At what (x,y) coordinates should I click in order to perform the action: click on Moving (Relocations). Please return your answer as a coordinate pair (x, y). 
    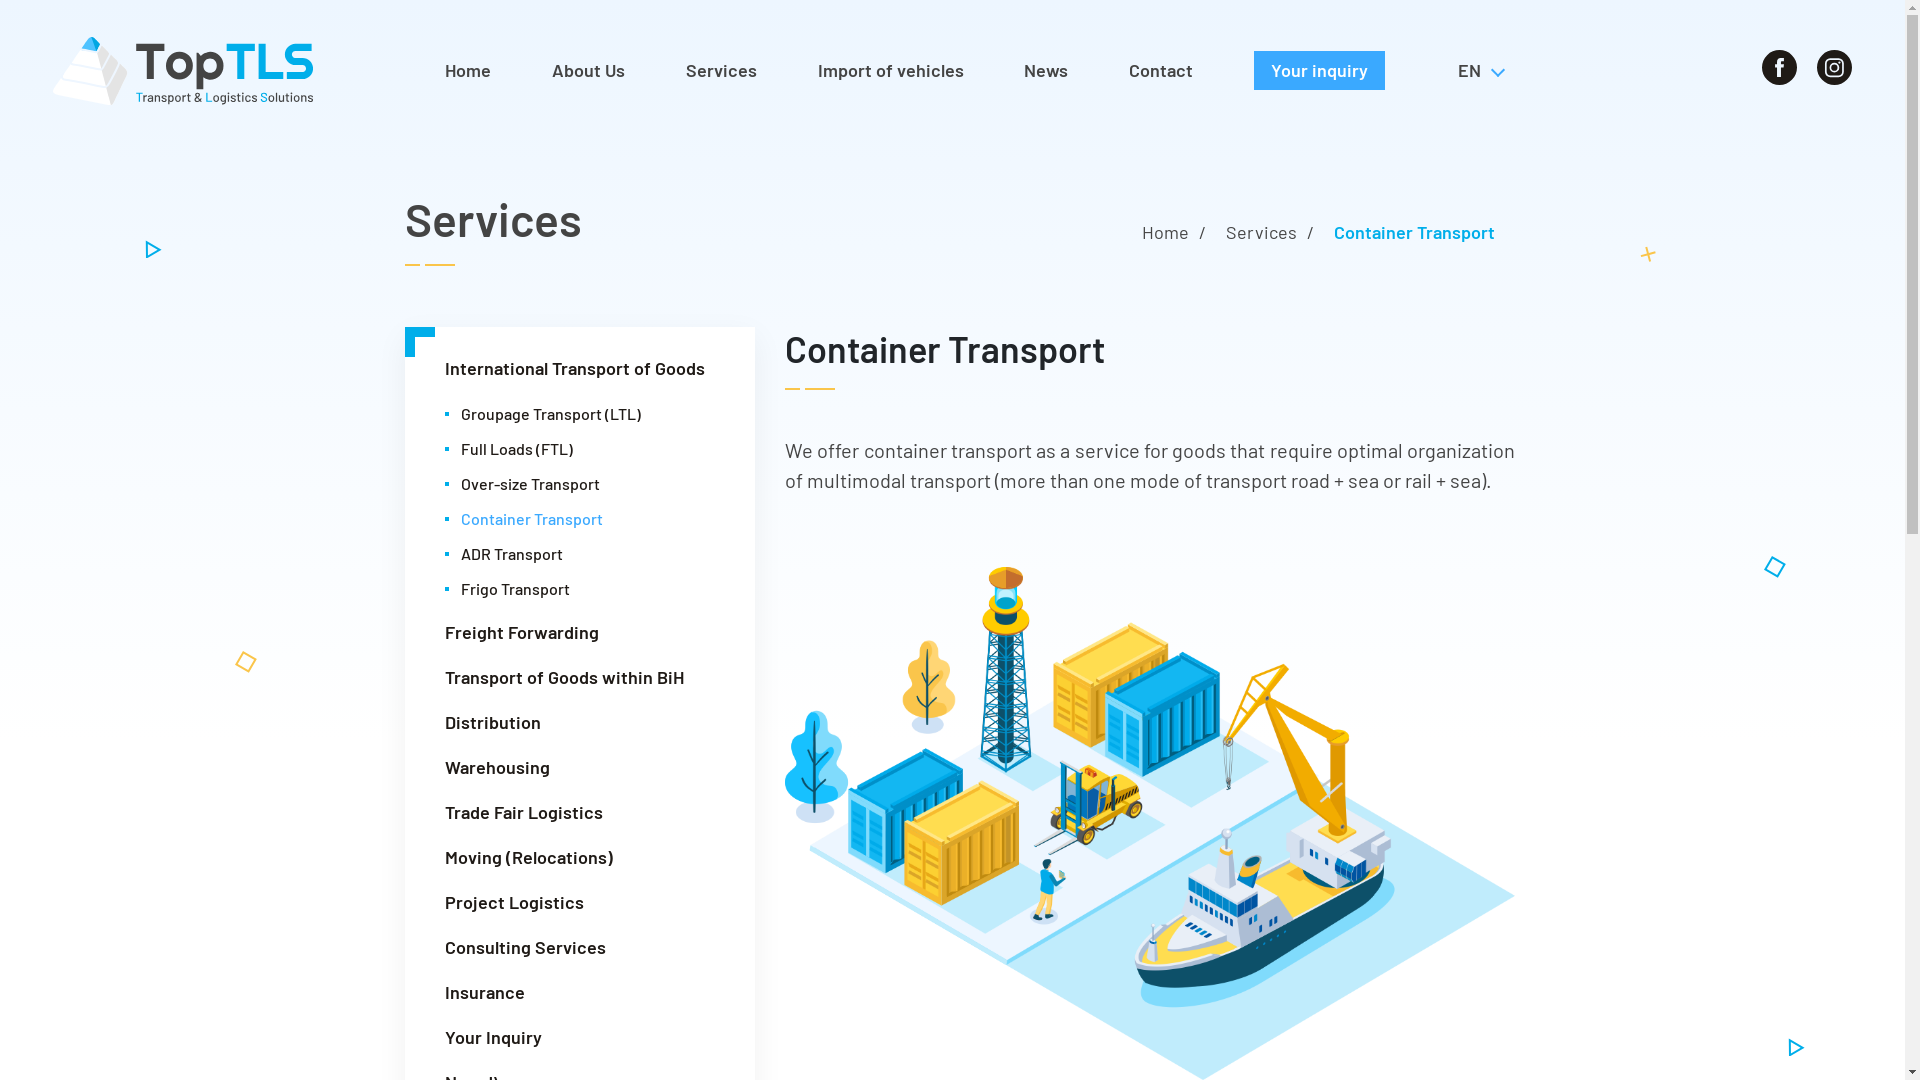
    Looking at the image, I should click on (580, 858).